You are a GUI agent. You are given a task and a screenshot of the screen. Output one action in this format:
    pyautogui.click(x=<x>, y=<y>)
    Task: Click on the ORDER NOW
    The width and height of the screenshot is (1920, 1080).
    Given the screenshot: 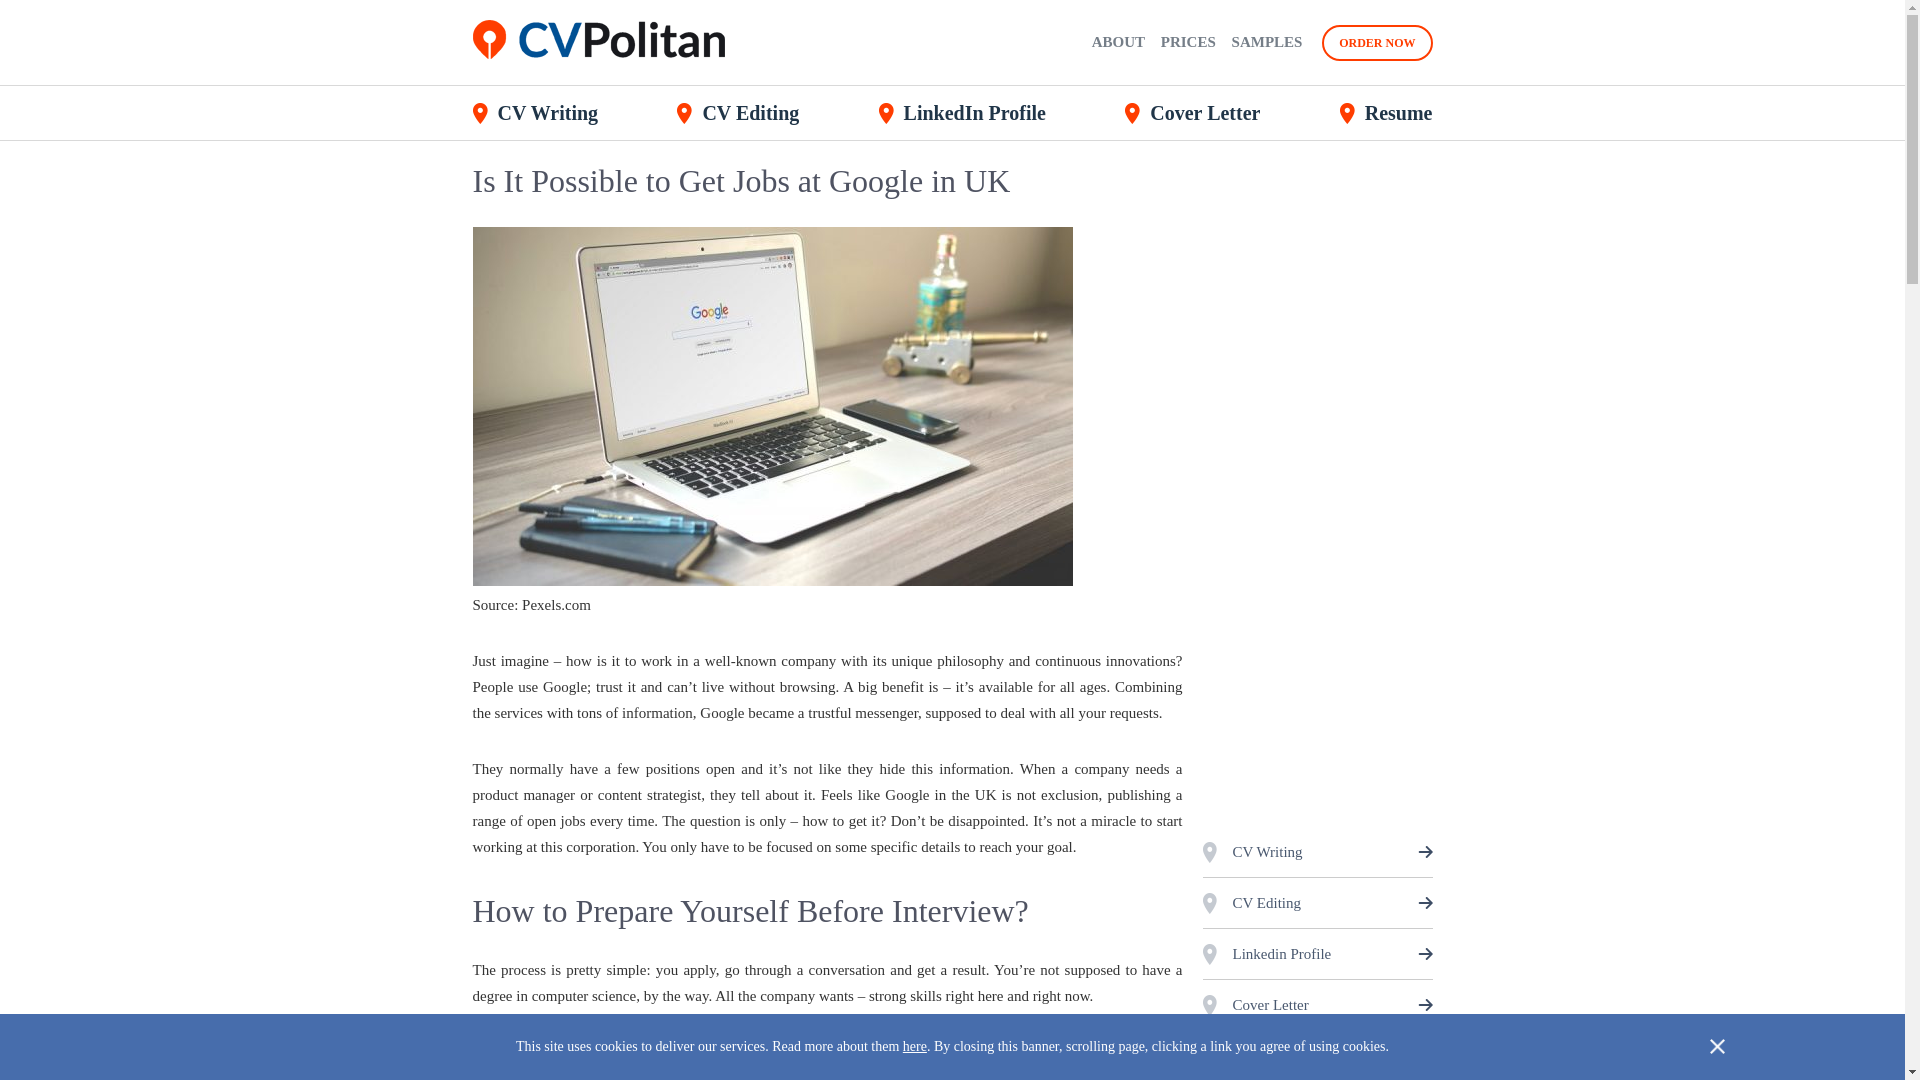 What is the action you would take?
    pyautogui.click(x=1377, y=42)
    